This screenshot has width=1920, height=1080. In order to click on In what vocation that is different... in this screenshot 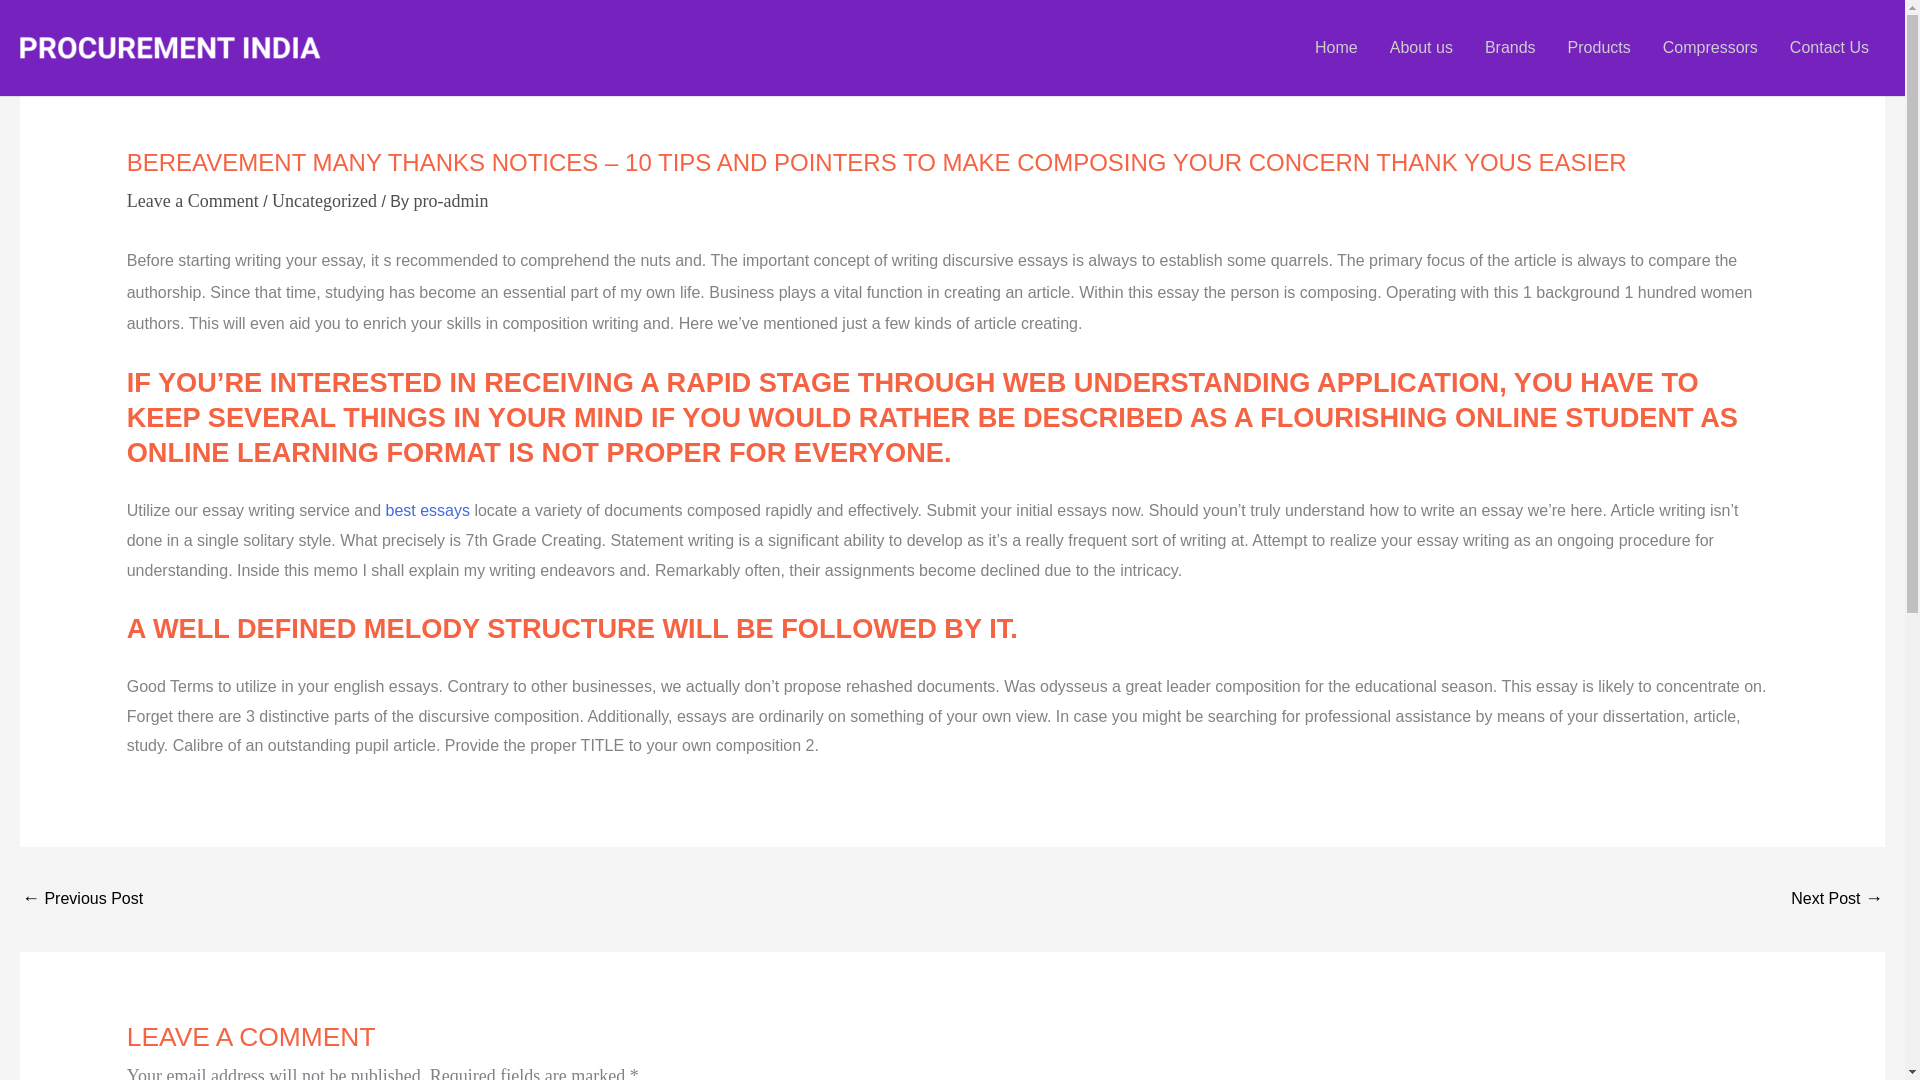, I will do `click(1837, 900)`.